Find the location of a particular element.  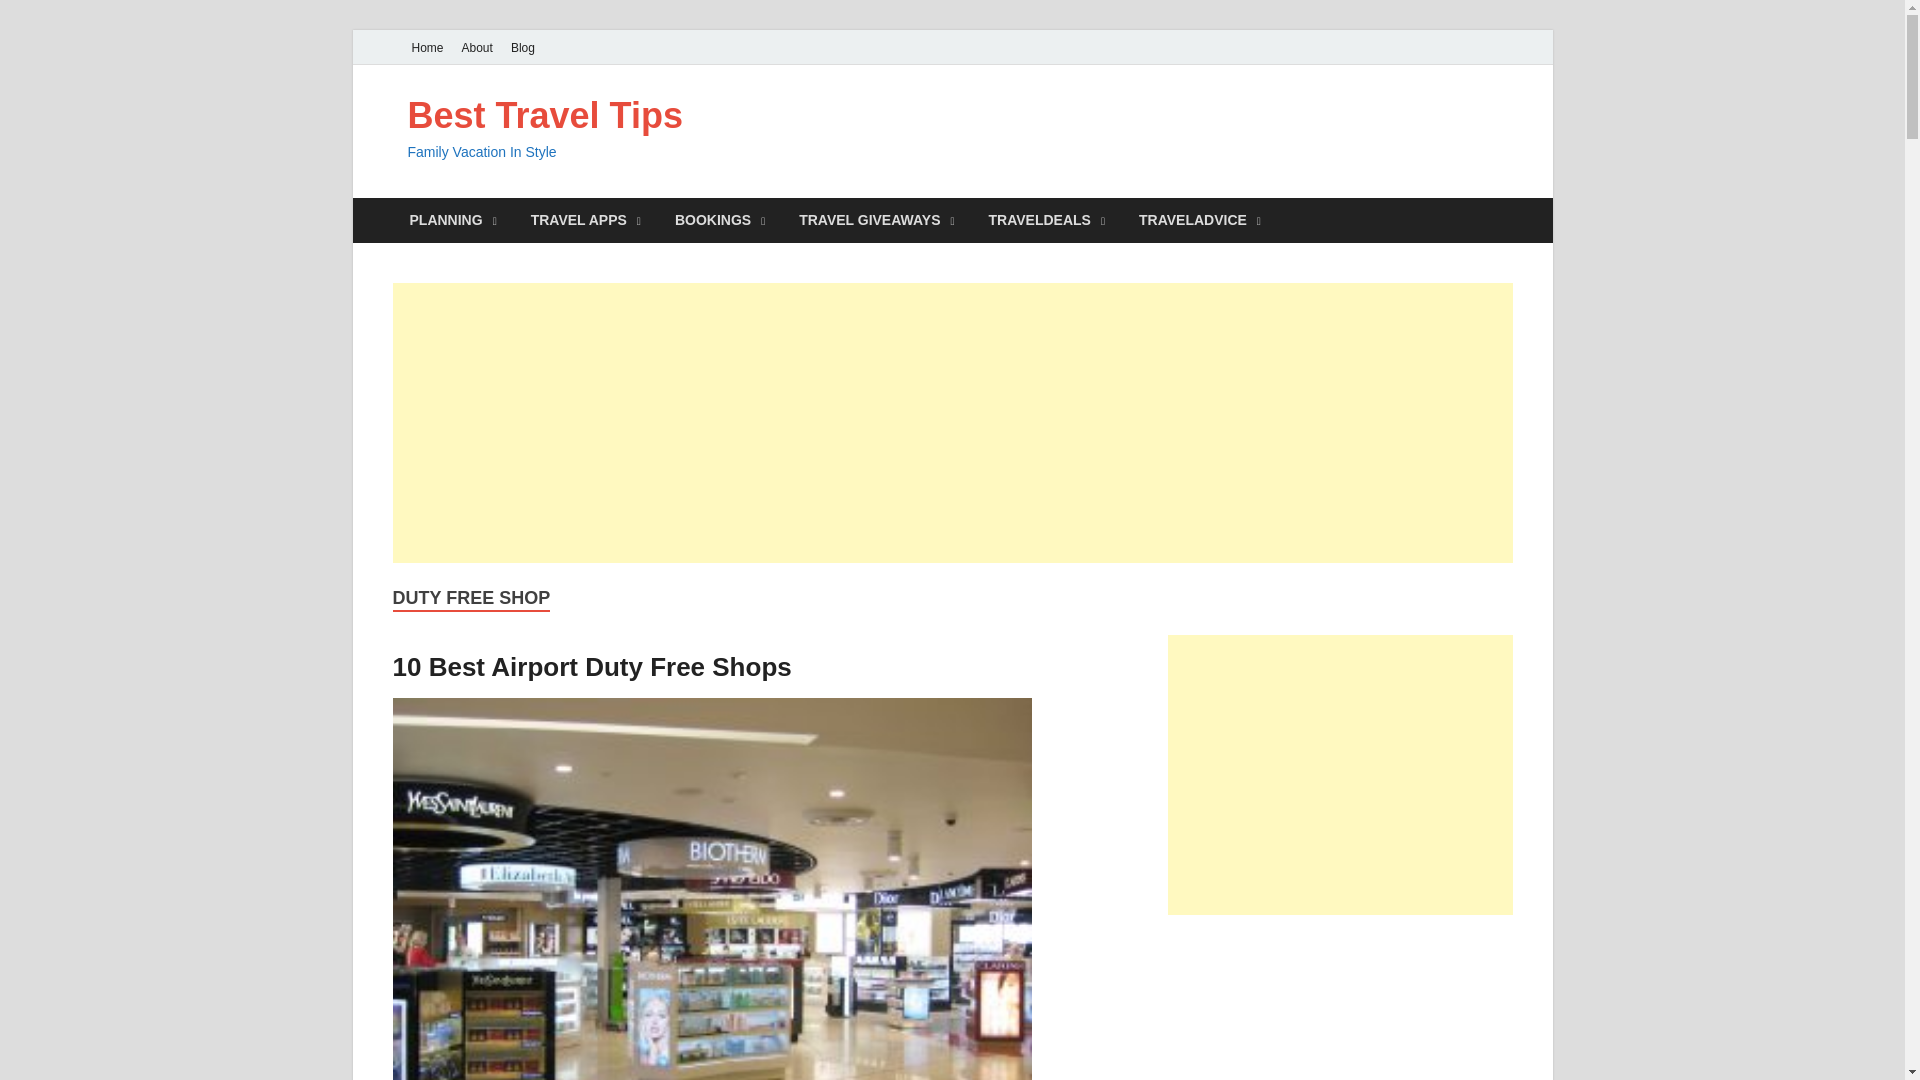

TRAVEL GIVEAWAYS is located at coordinates (876, 220).